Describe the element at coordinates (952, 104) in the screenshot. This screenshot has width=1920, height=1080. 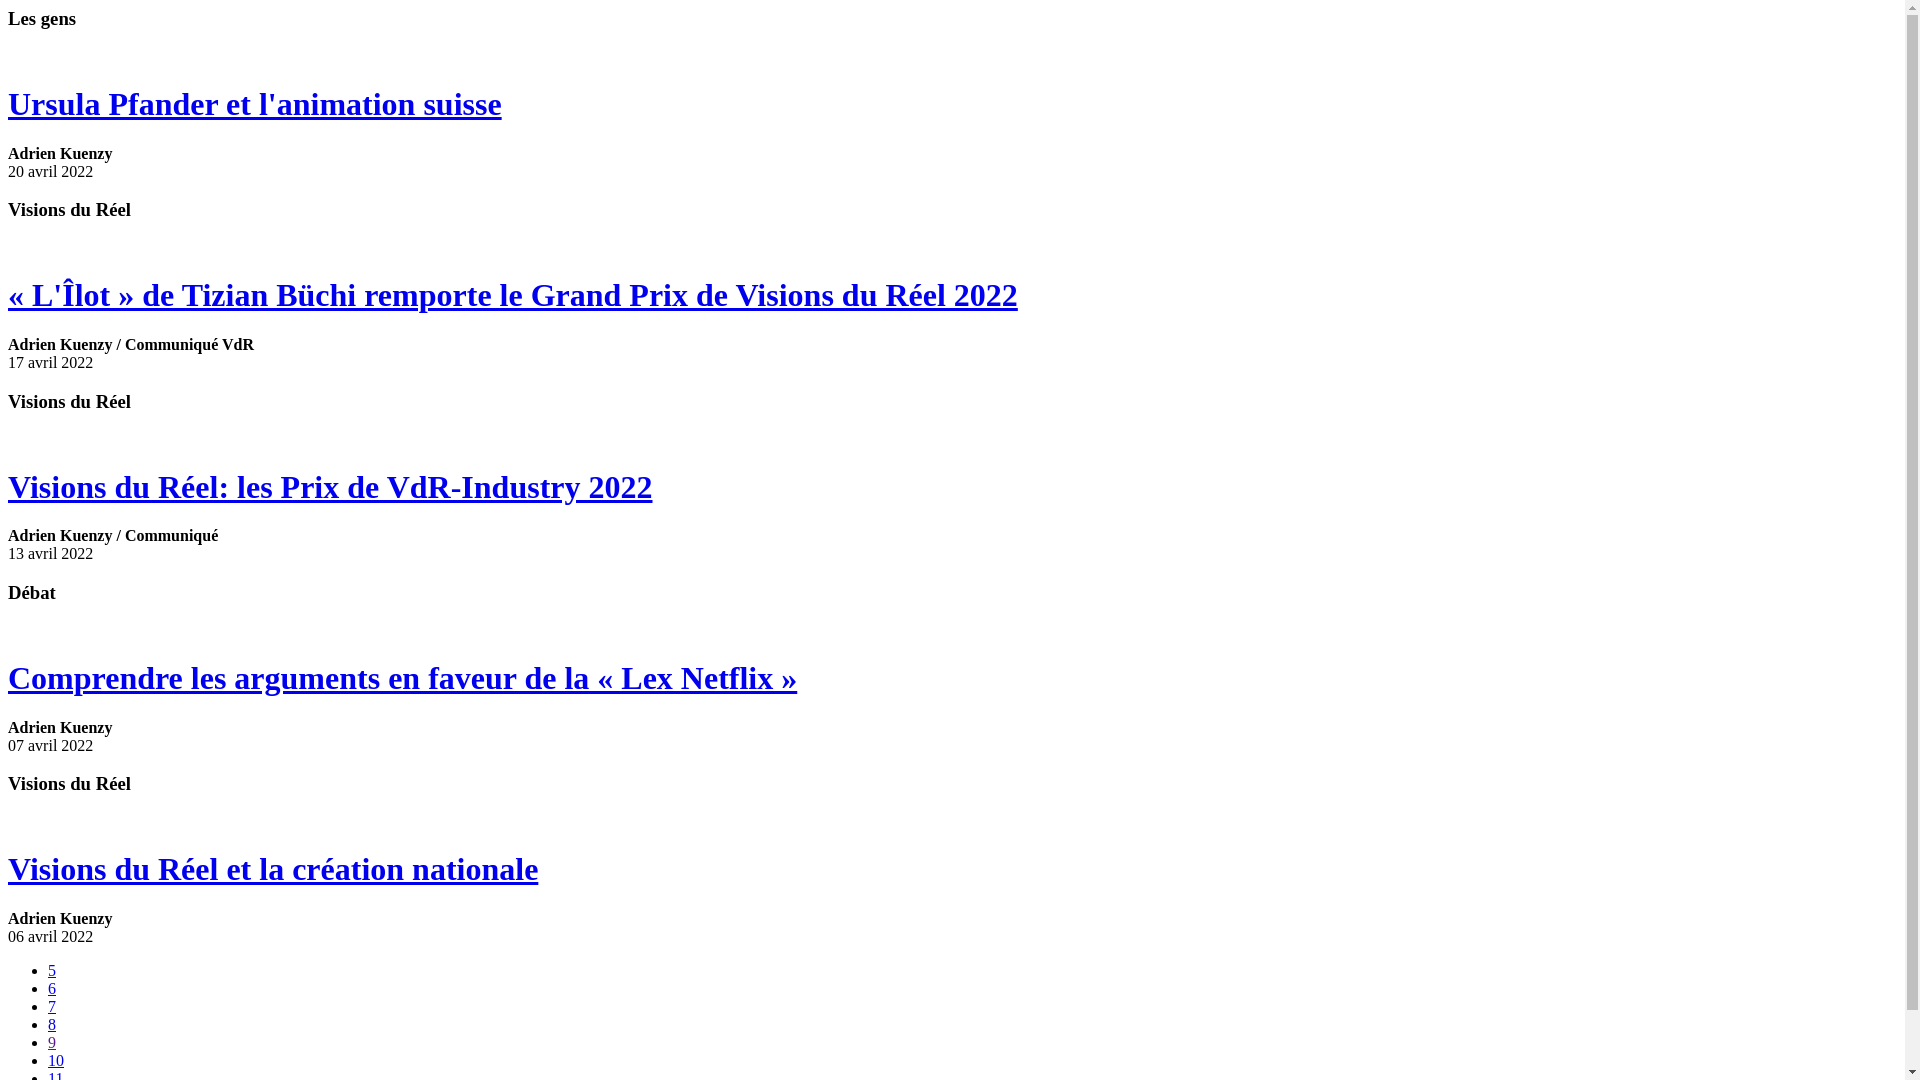
I see `Ursula Pfander et l'animation suisse` at that location.